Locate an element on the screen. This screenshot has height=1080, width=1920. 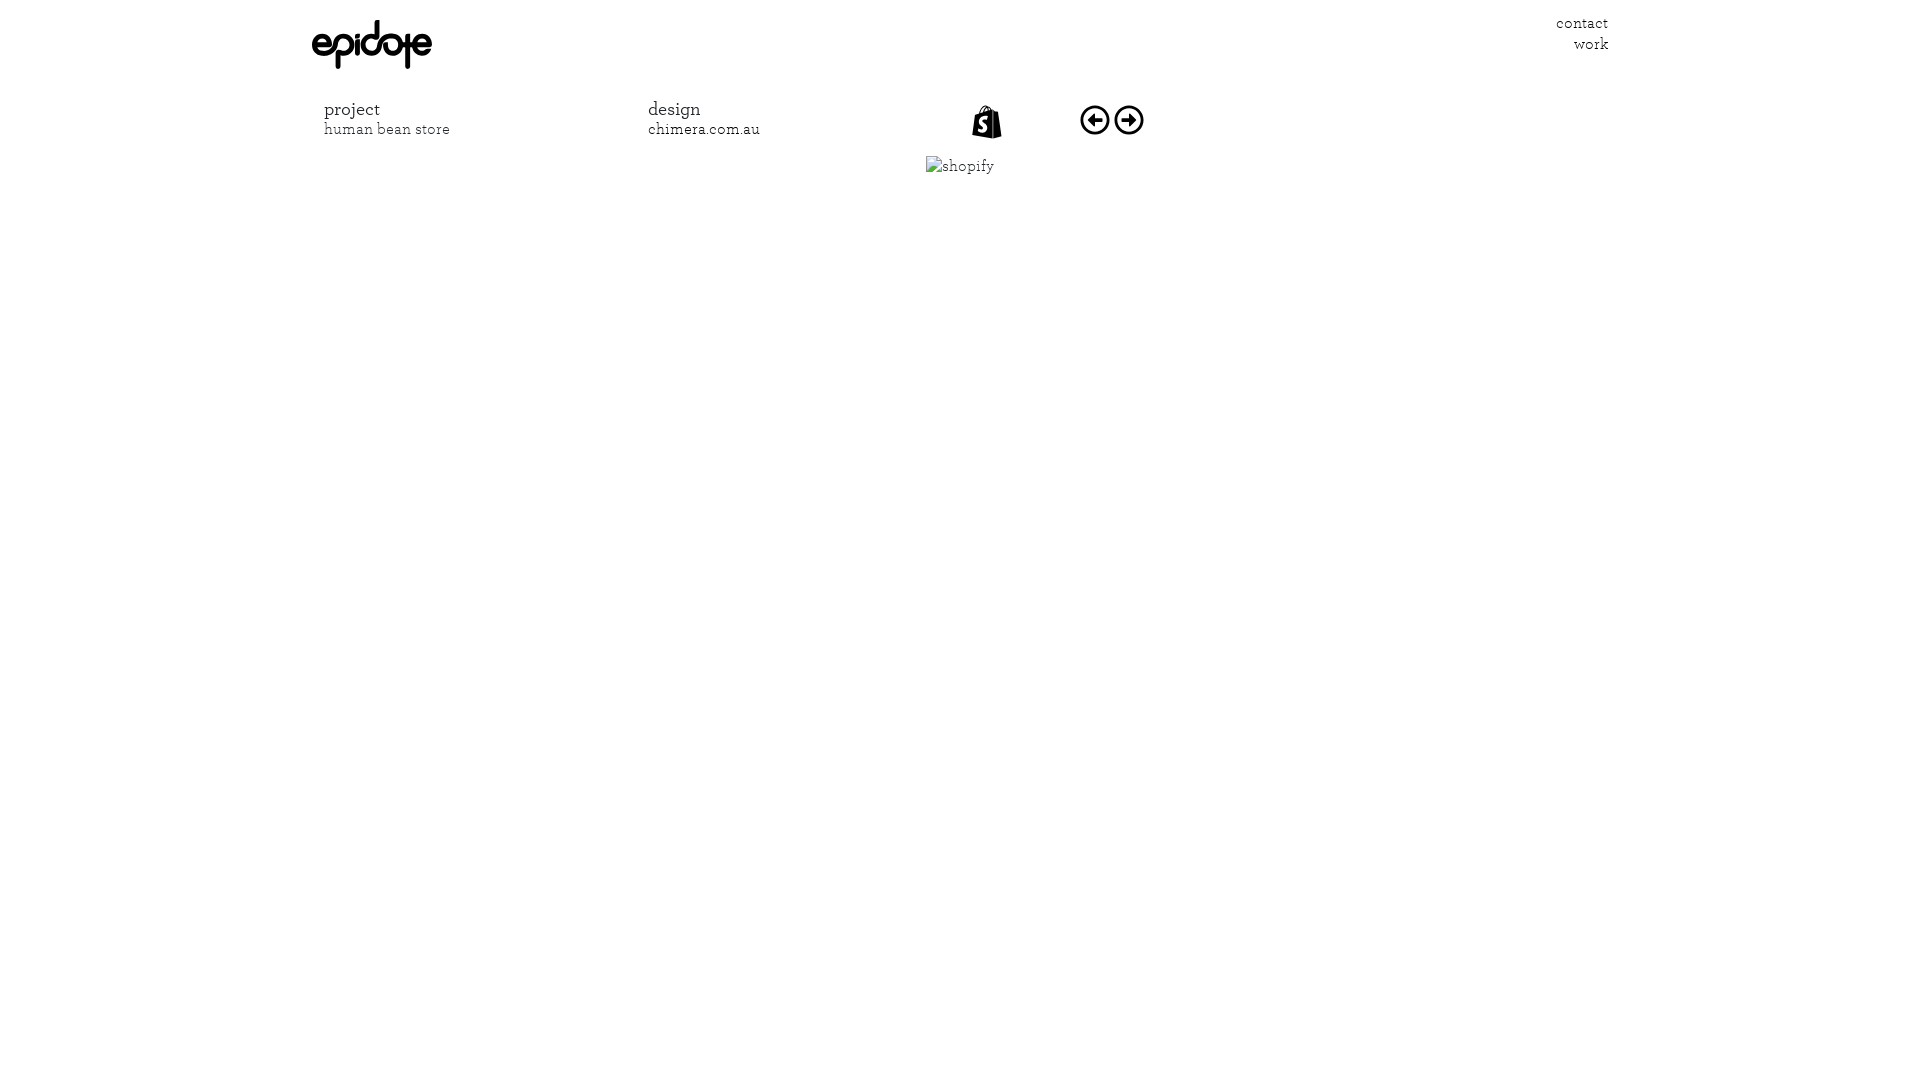
bard is located at coordinates (1129, 116).